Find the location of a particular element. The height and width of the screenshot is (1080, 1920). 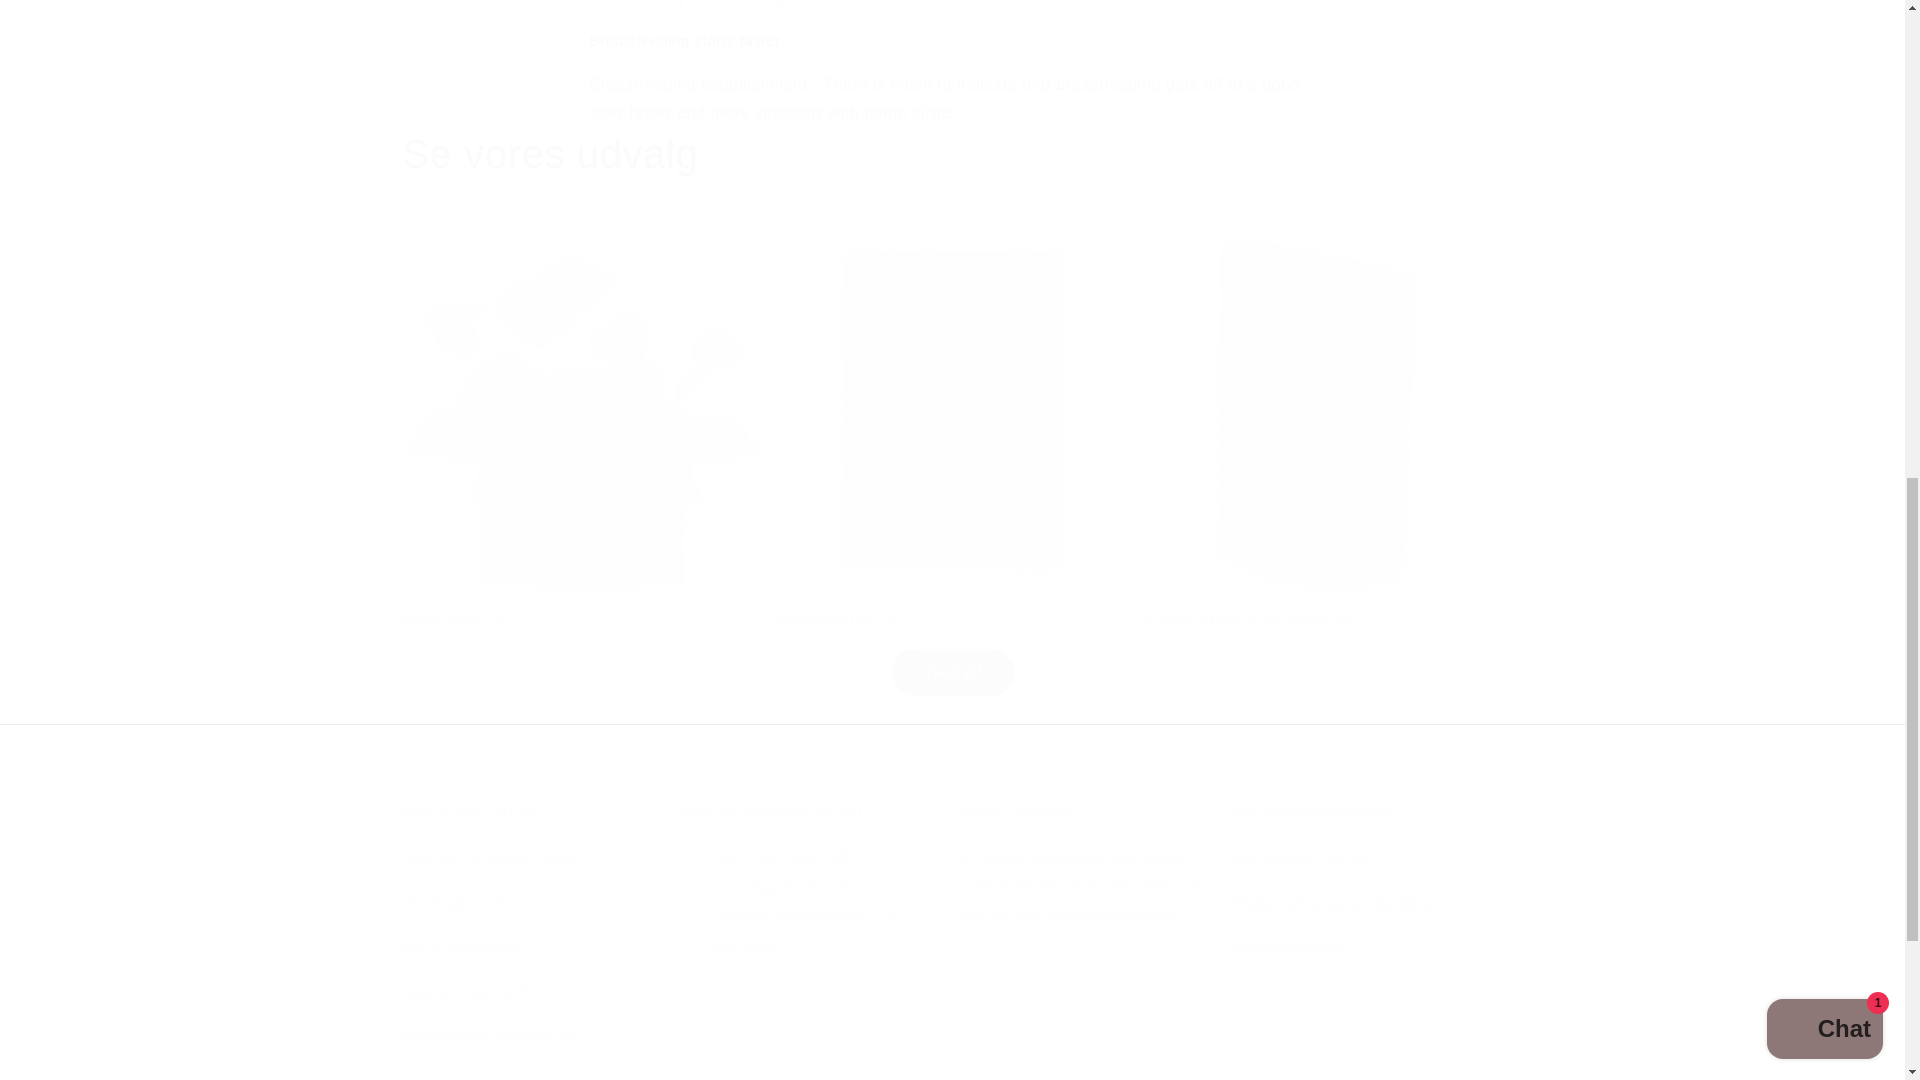

View all is located at coordinates (951, 672).